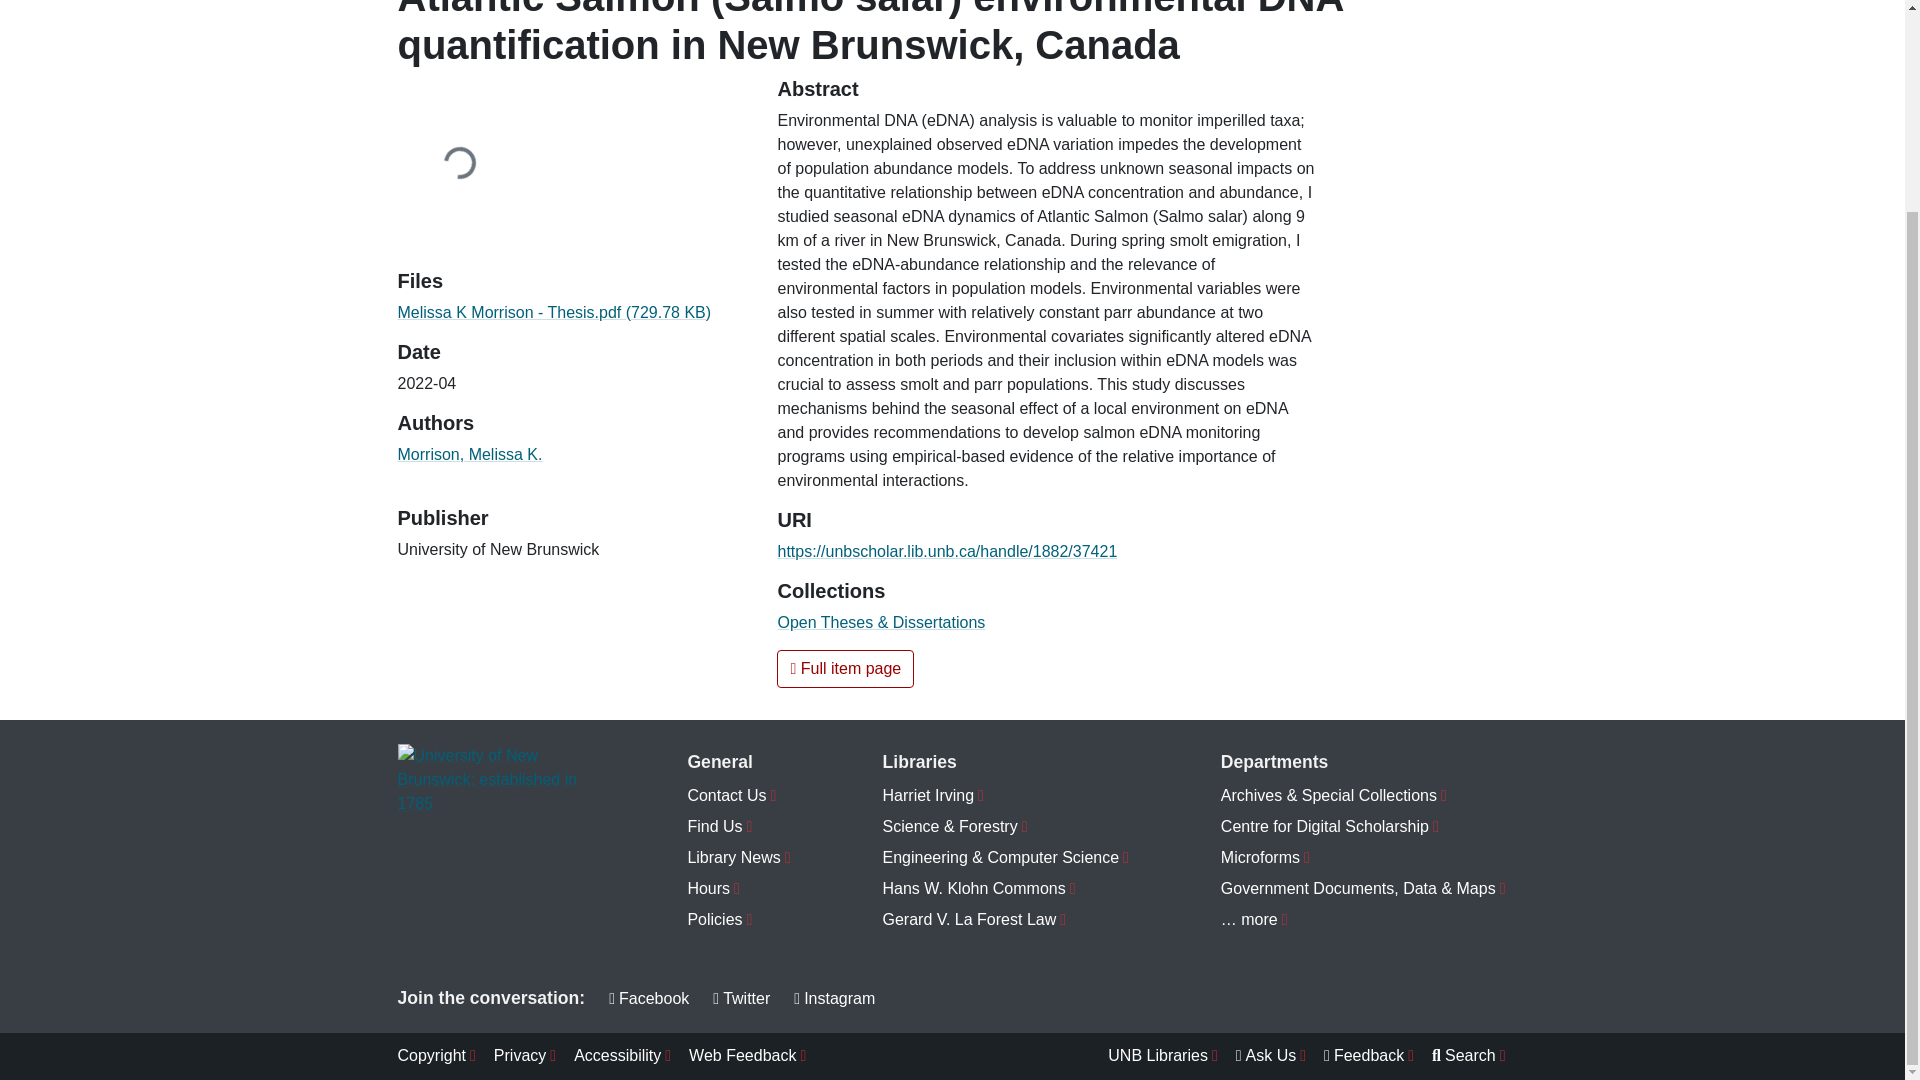 This screenshot has height=1080, width=1920. What do you see at coordinates (1006, 796) in the screenshot?
I see `Harriet Irving` at bounding box center [1006, 796].